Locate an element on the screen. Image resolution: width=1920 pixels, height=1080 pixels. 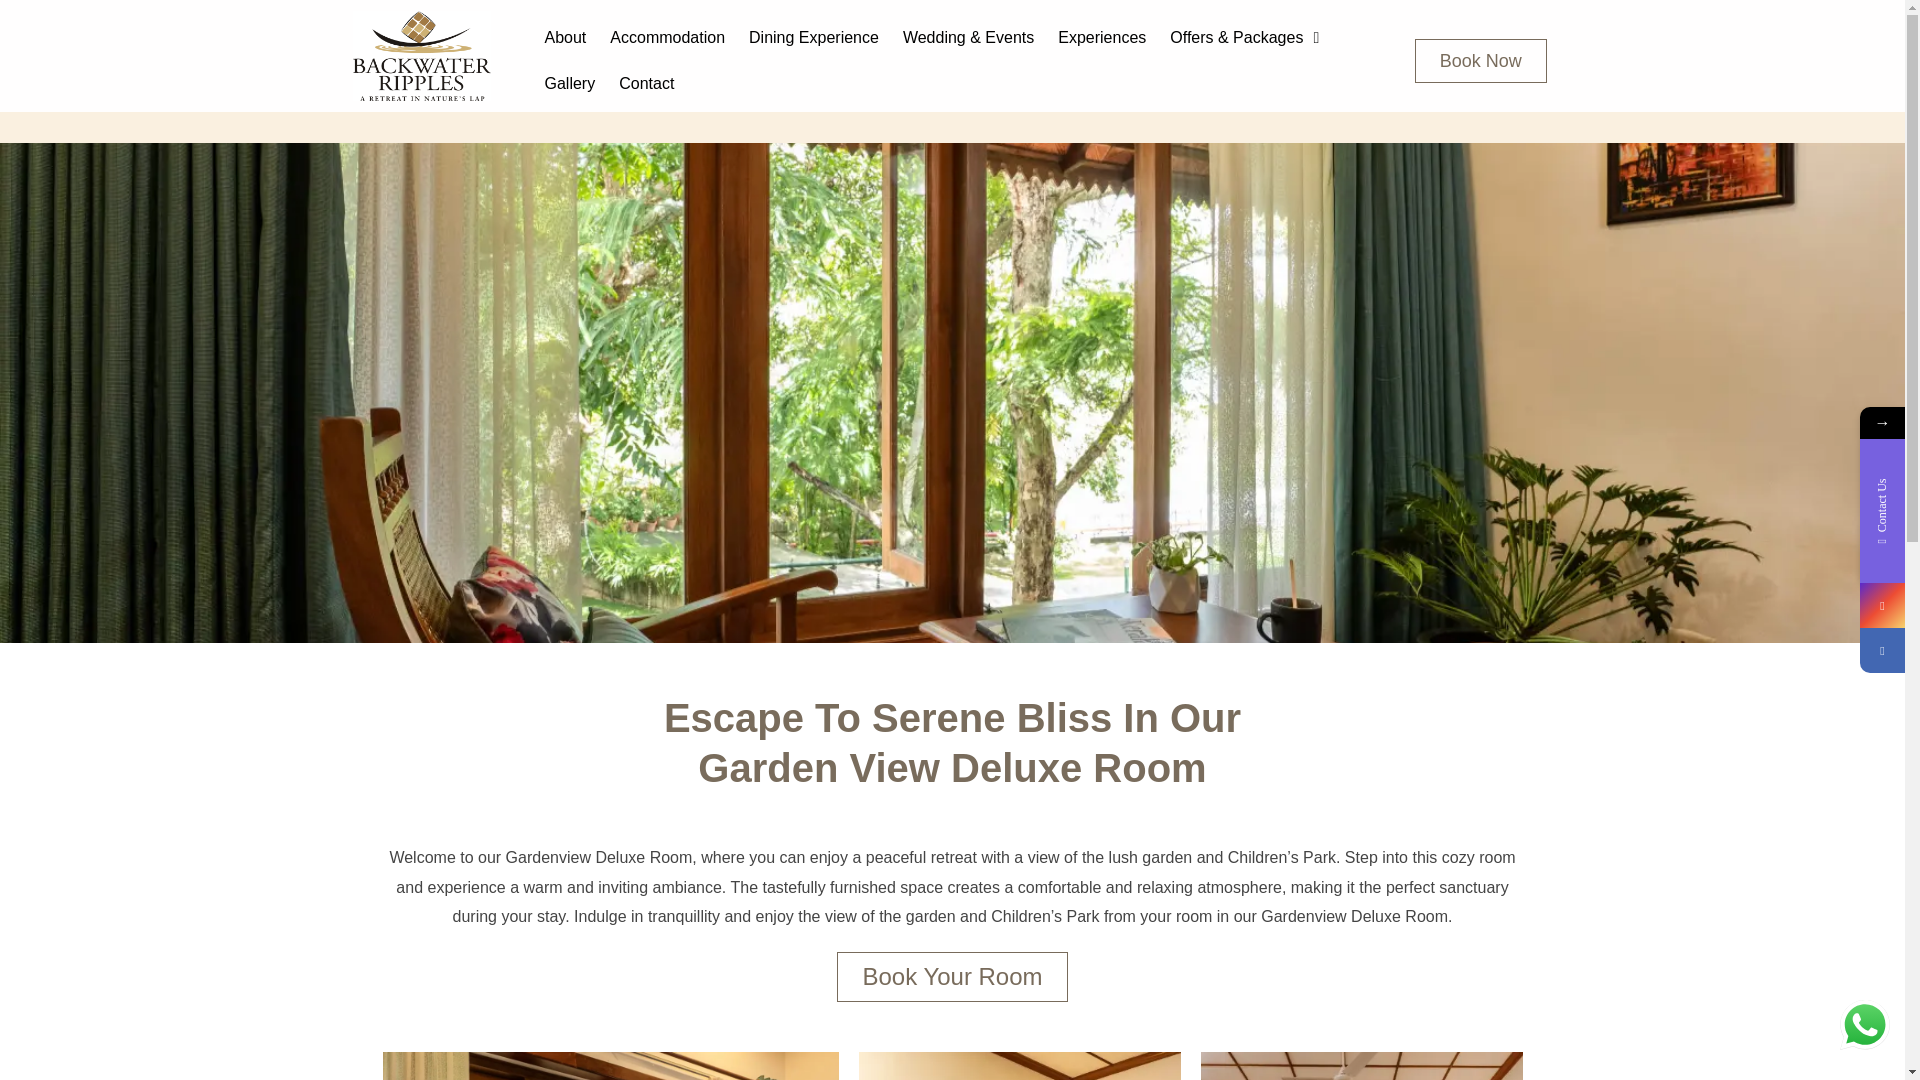
Experiences is located at coordinates (1102, 38).